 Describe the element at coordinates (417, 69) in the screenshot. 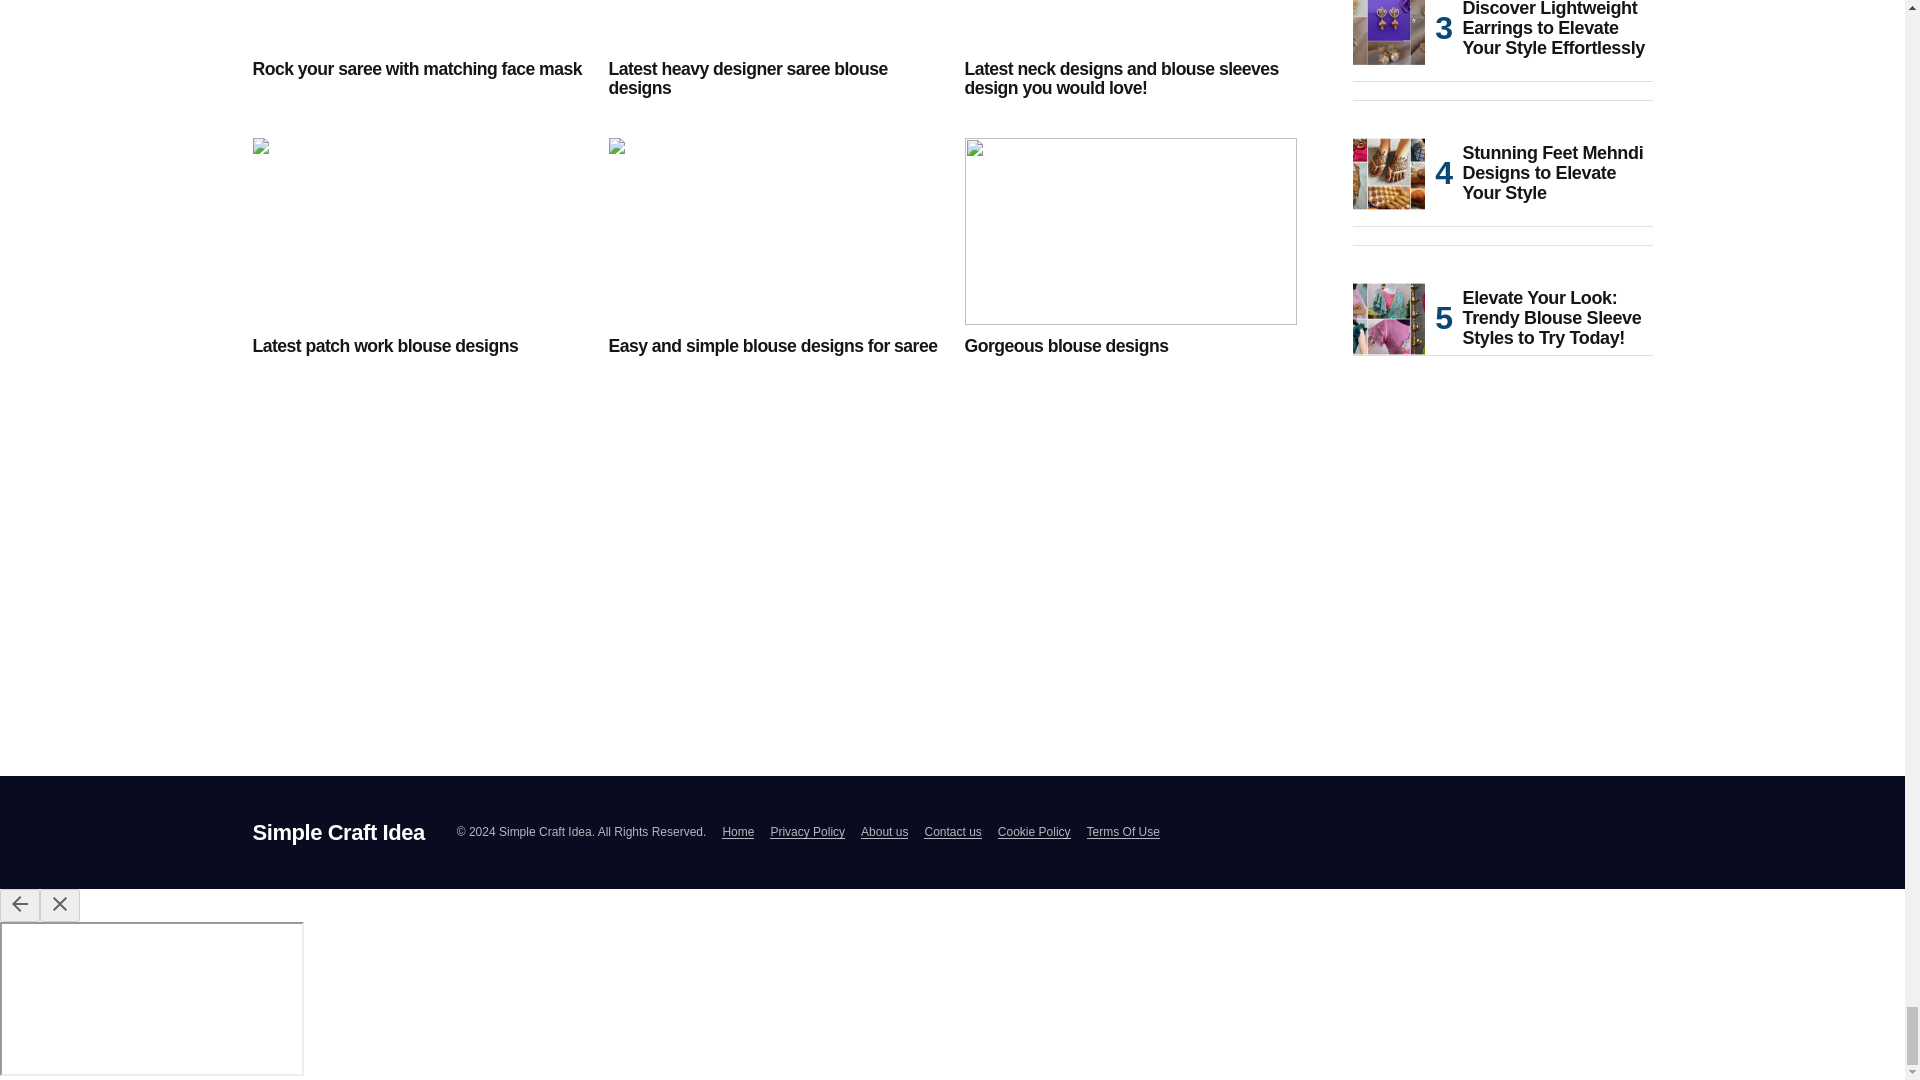

I see `Rock your saree with matching face mask` at that location.